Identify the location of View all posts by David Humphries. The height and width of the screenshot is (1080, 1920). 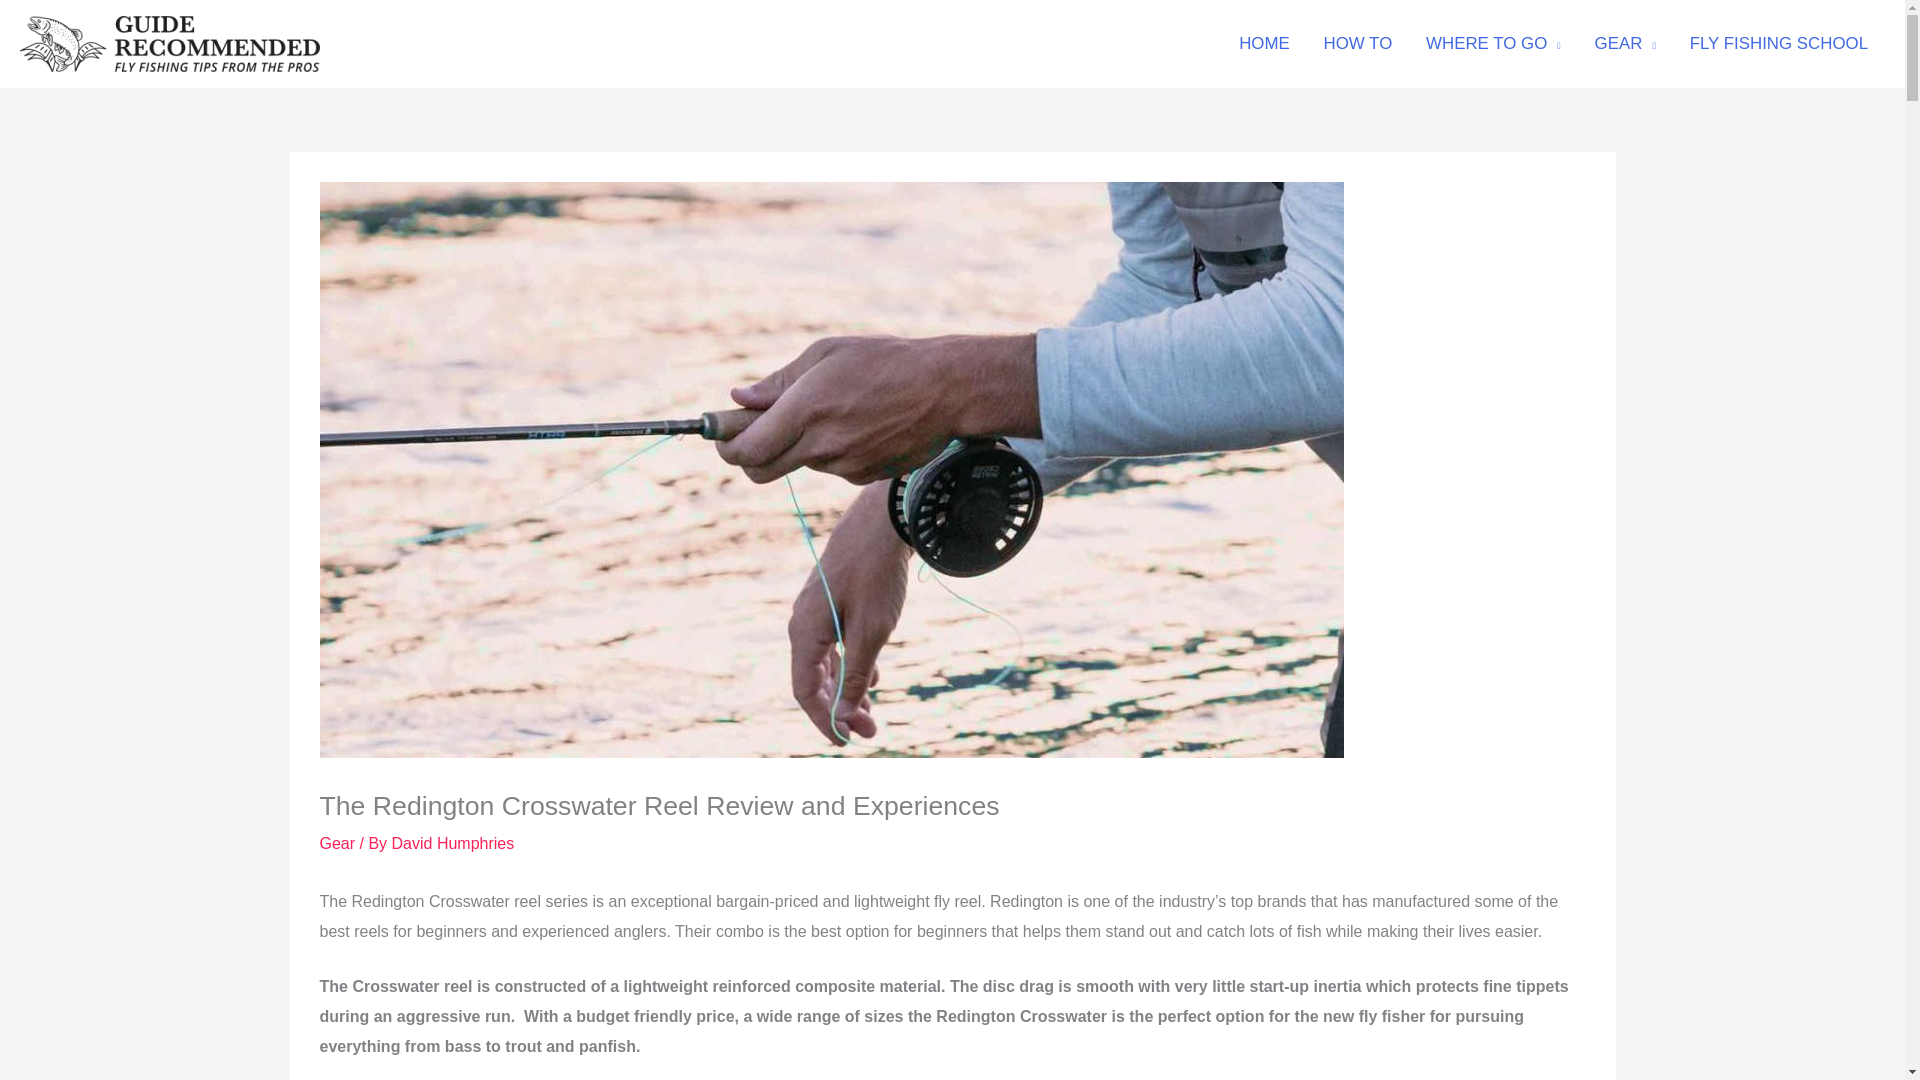
(452, 843).